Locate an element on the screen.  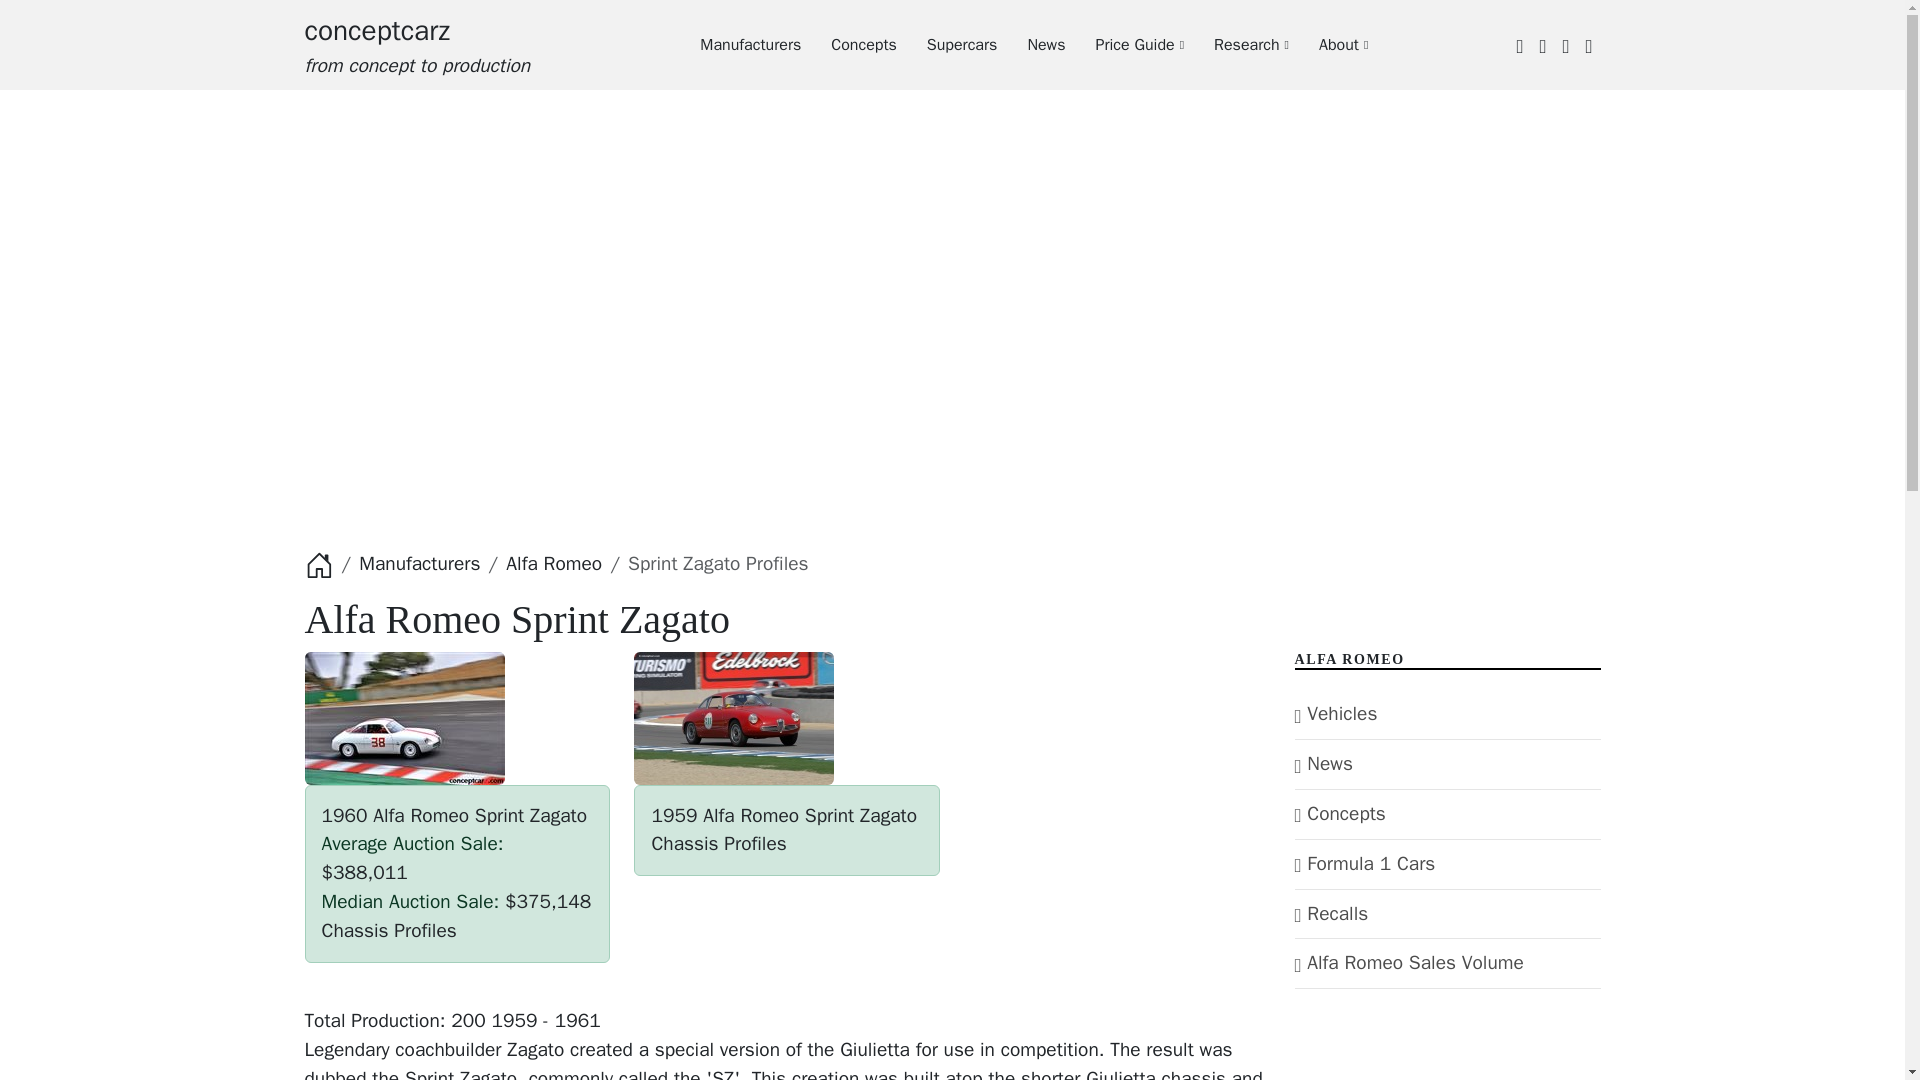
Price Guide is located at coordinates (1124, 44).